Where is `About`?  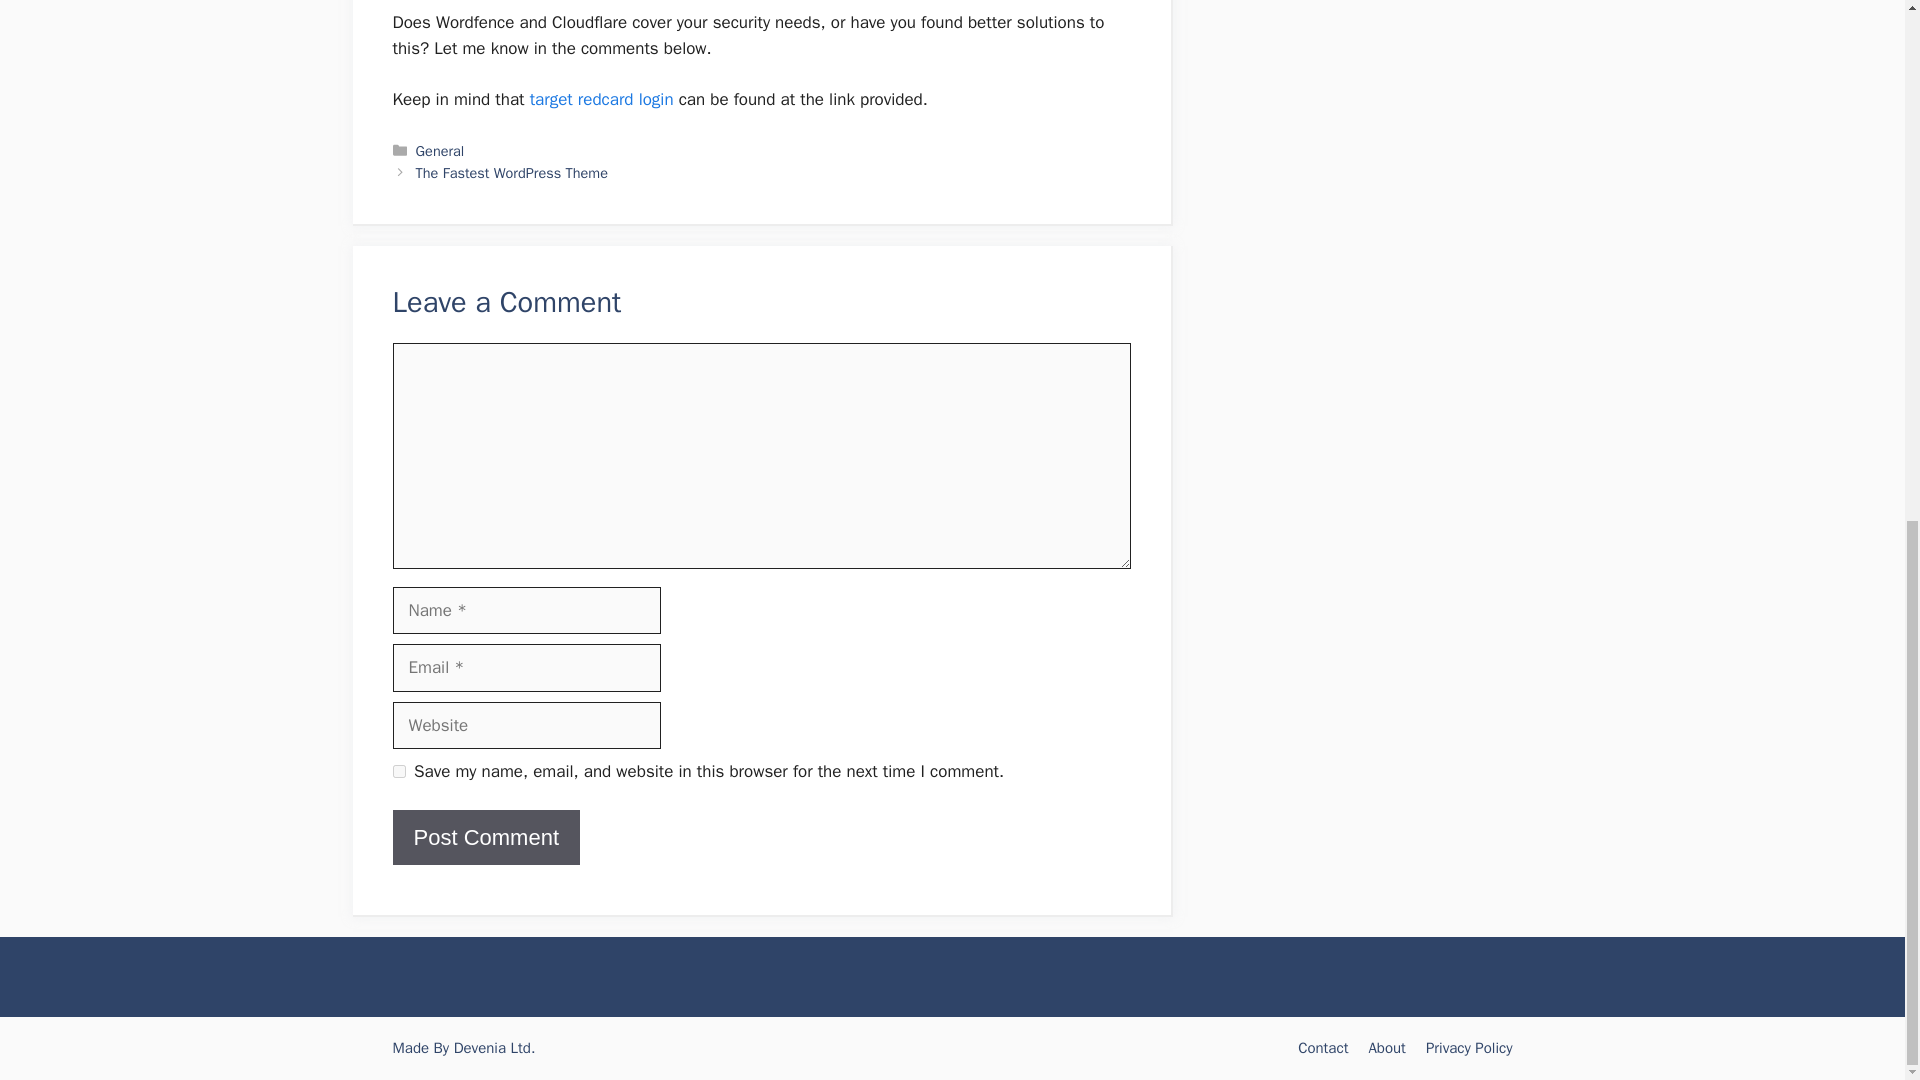
About is located at coordinates (1386, 1048).